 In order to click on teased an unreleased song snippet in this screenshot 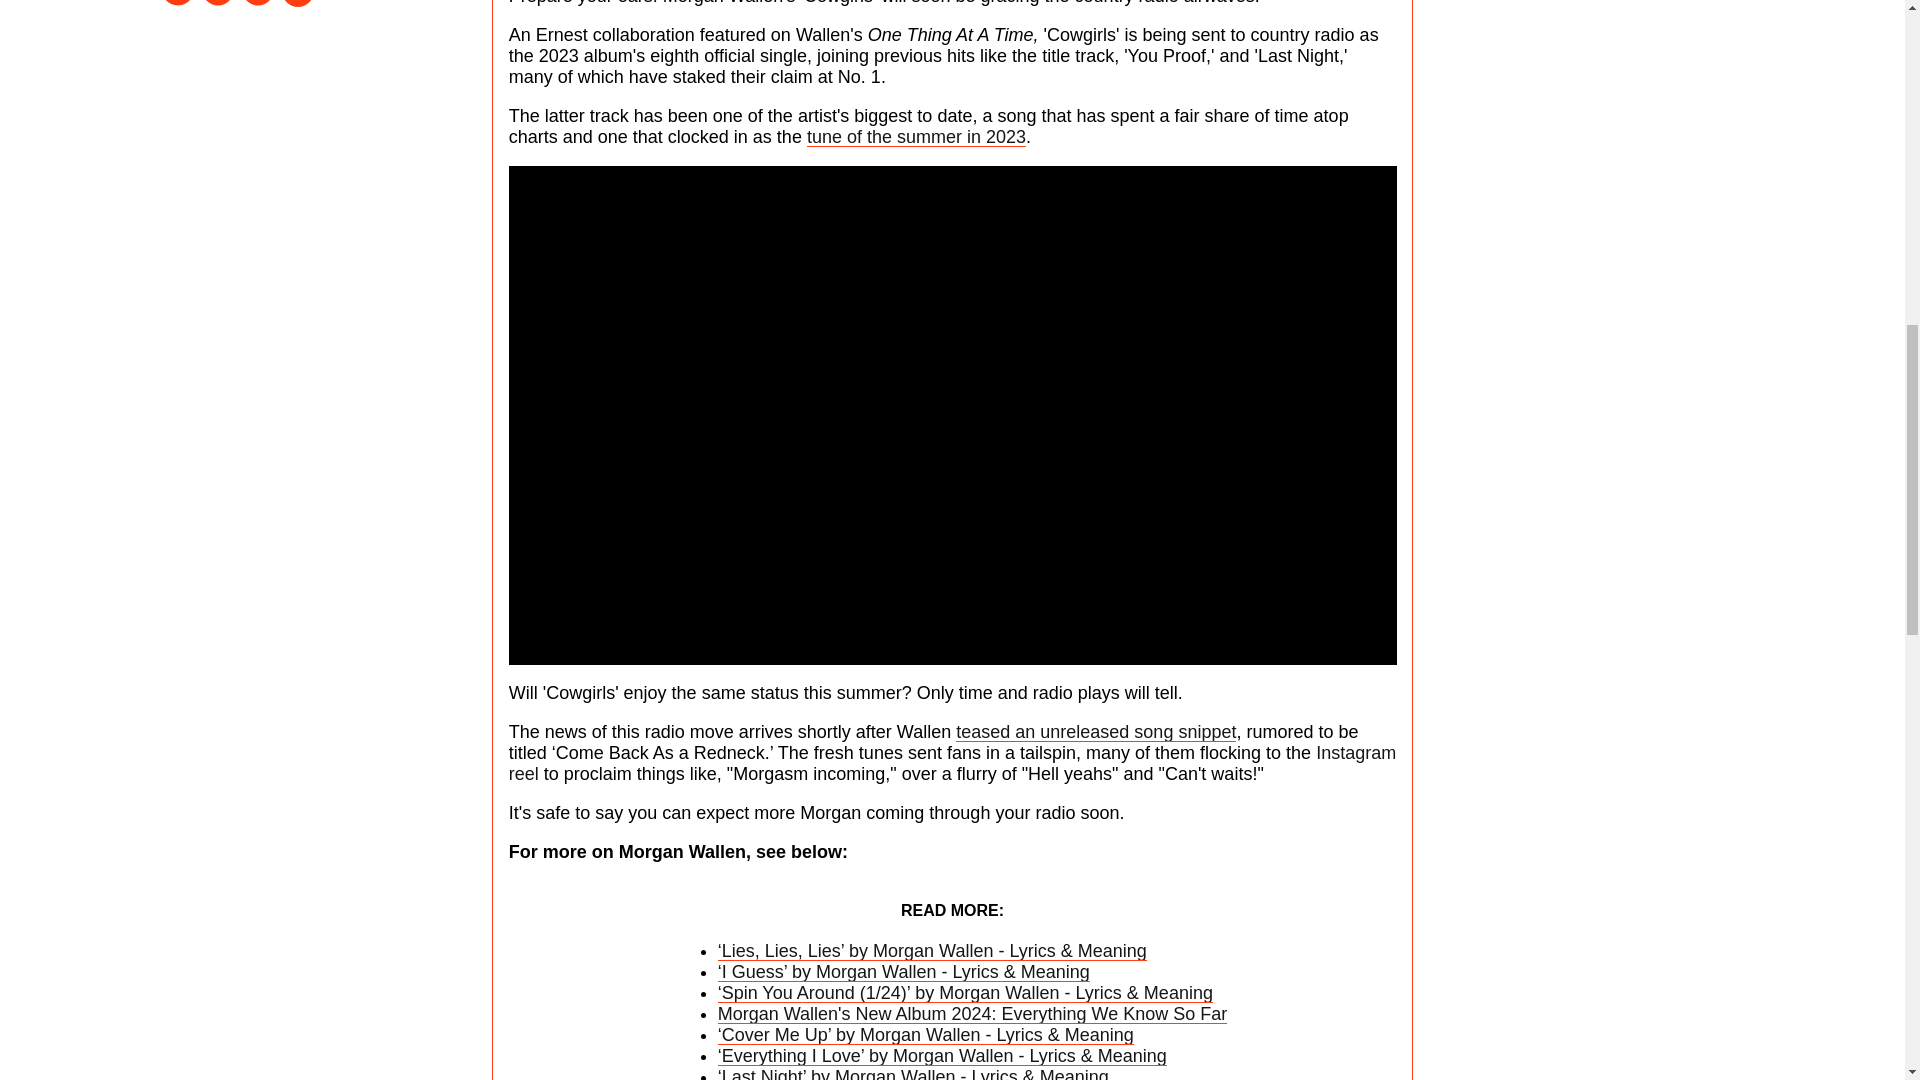, I will do `click(1096, 732)`.